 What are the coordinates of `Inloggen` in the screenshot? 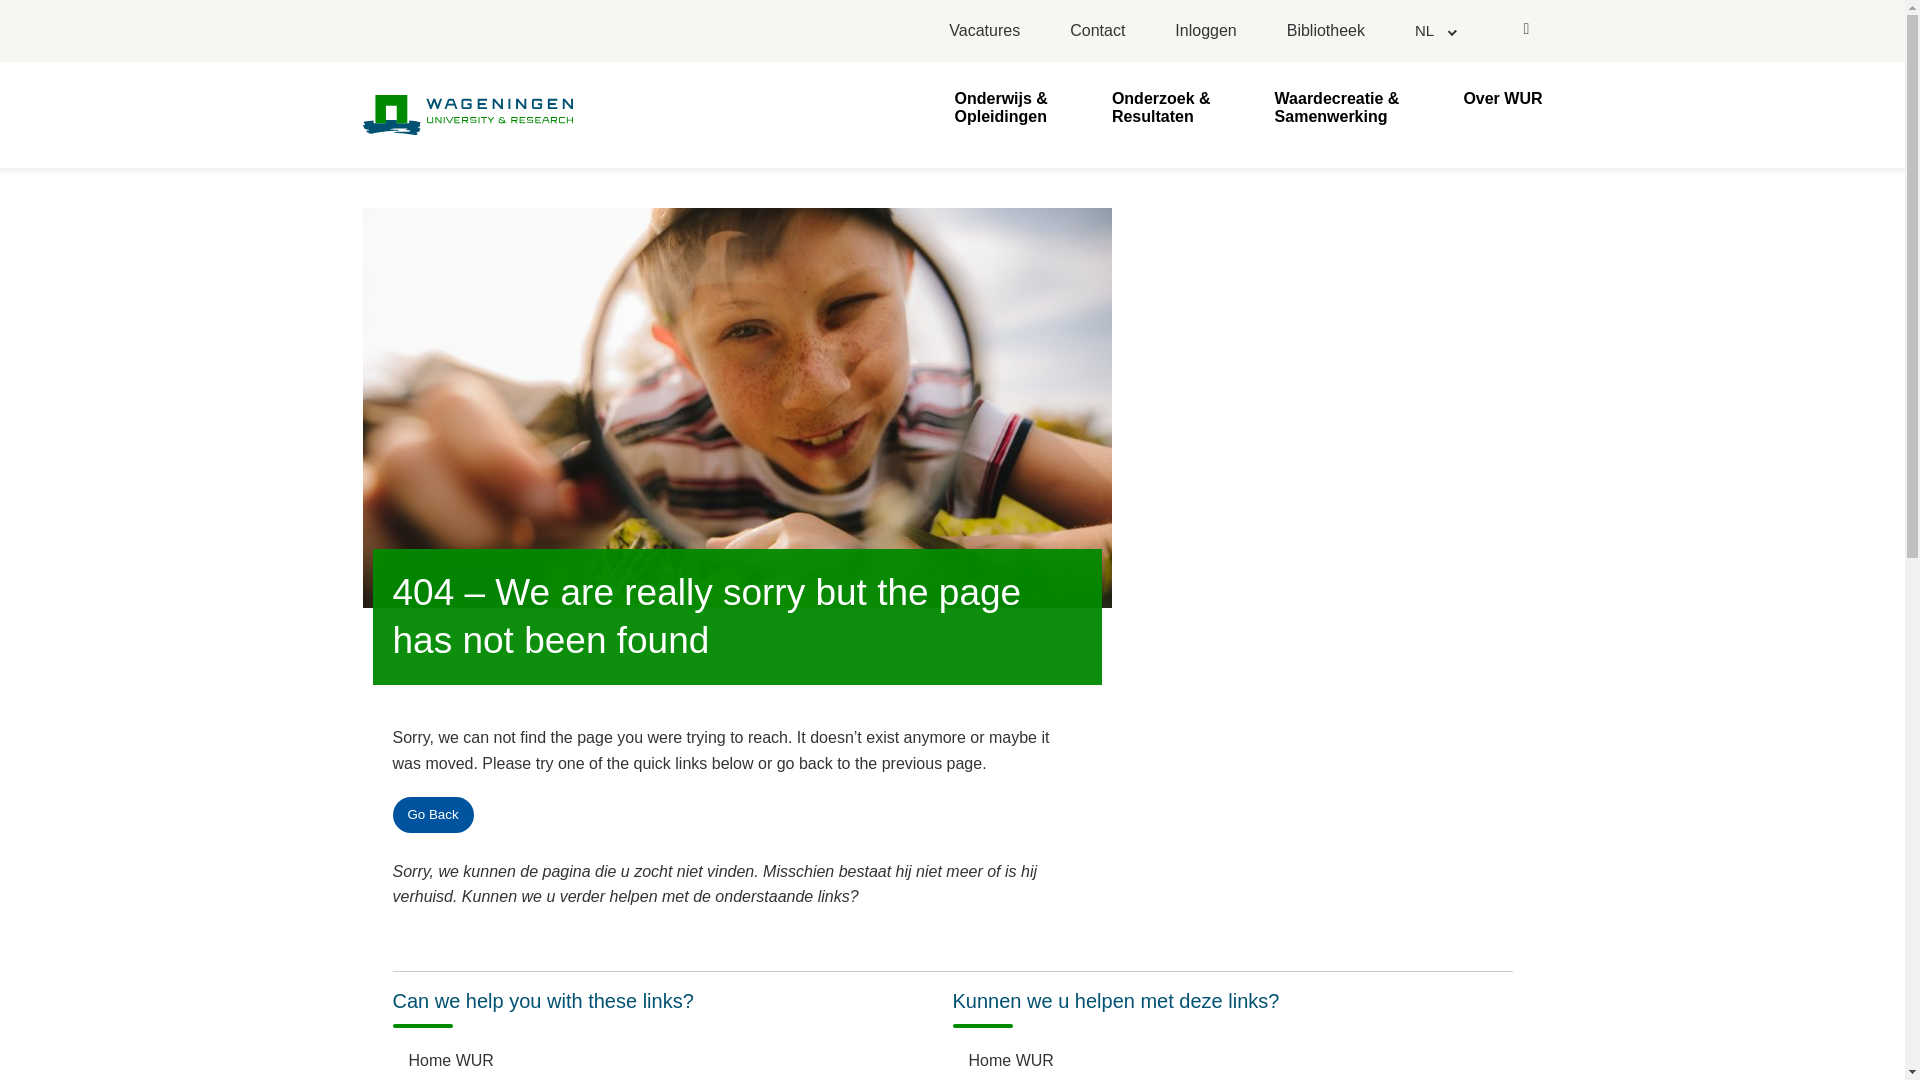 It's located at (1206, 31).